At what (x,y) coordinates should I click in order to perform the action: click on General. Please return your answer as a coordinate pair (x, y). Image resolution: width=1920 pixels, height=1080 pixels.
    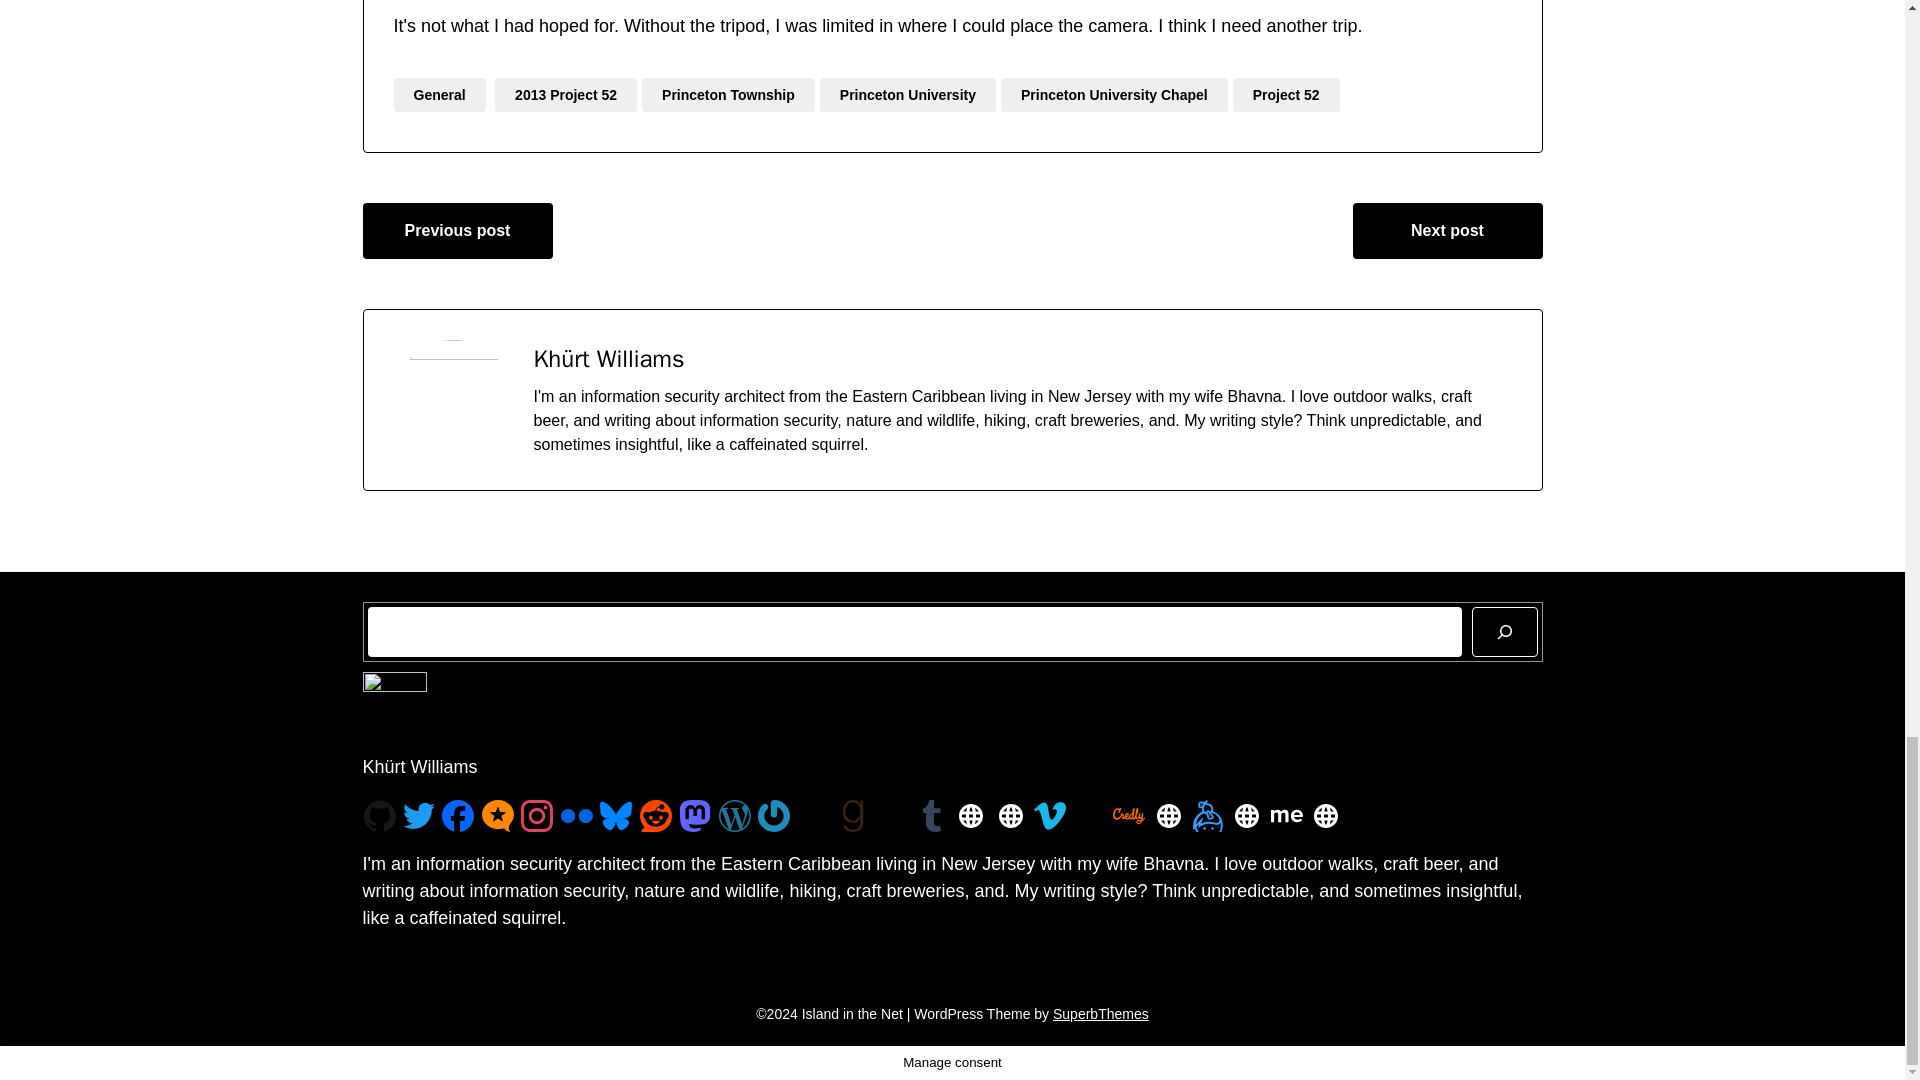
    Looking at the image, I should click on (439, 94).